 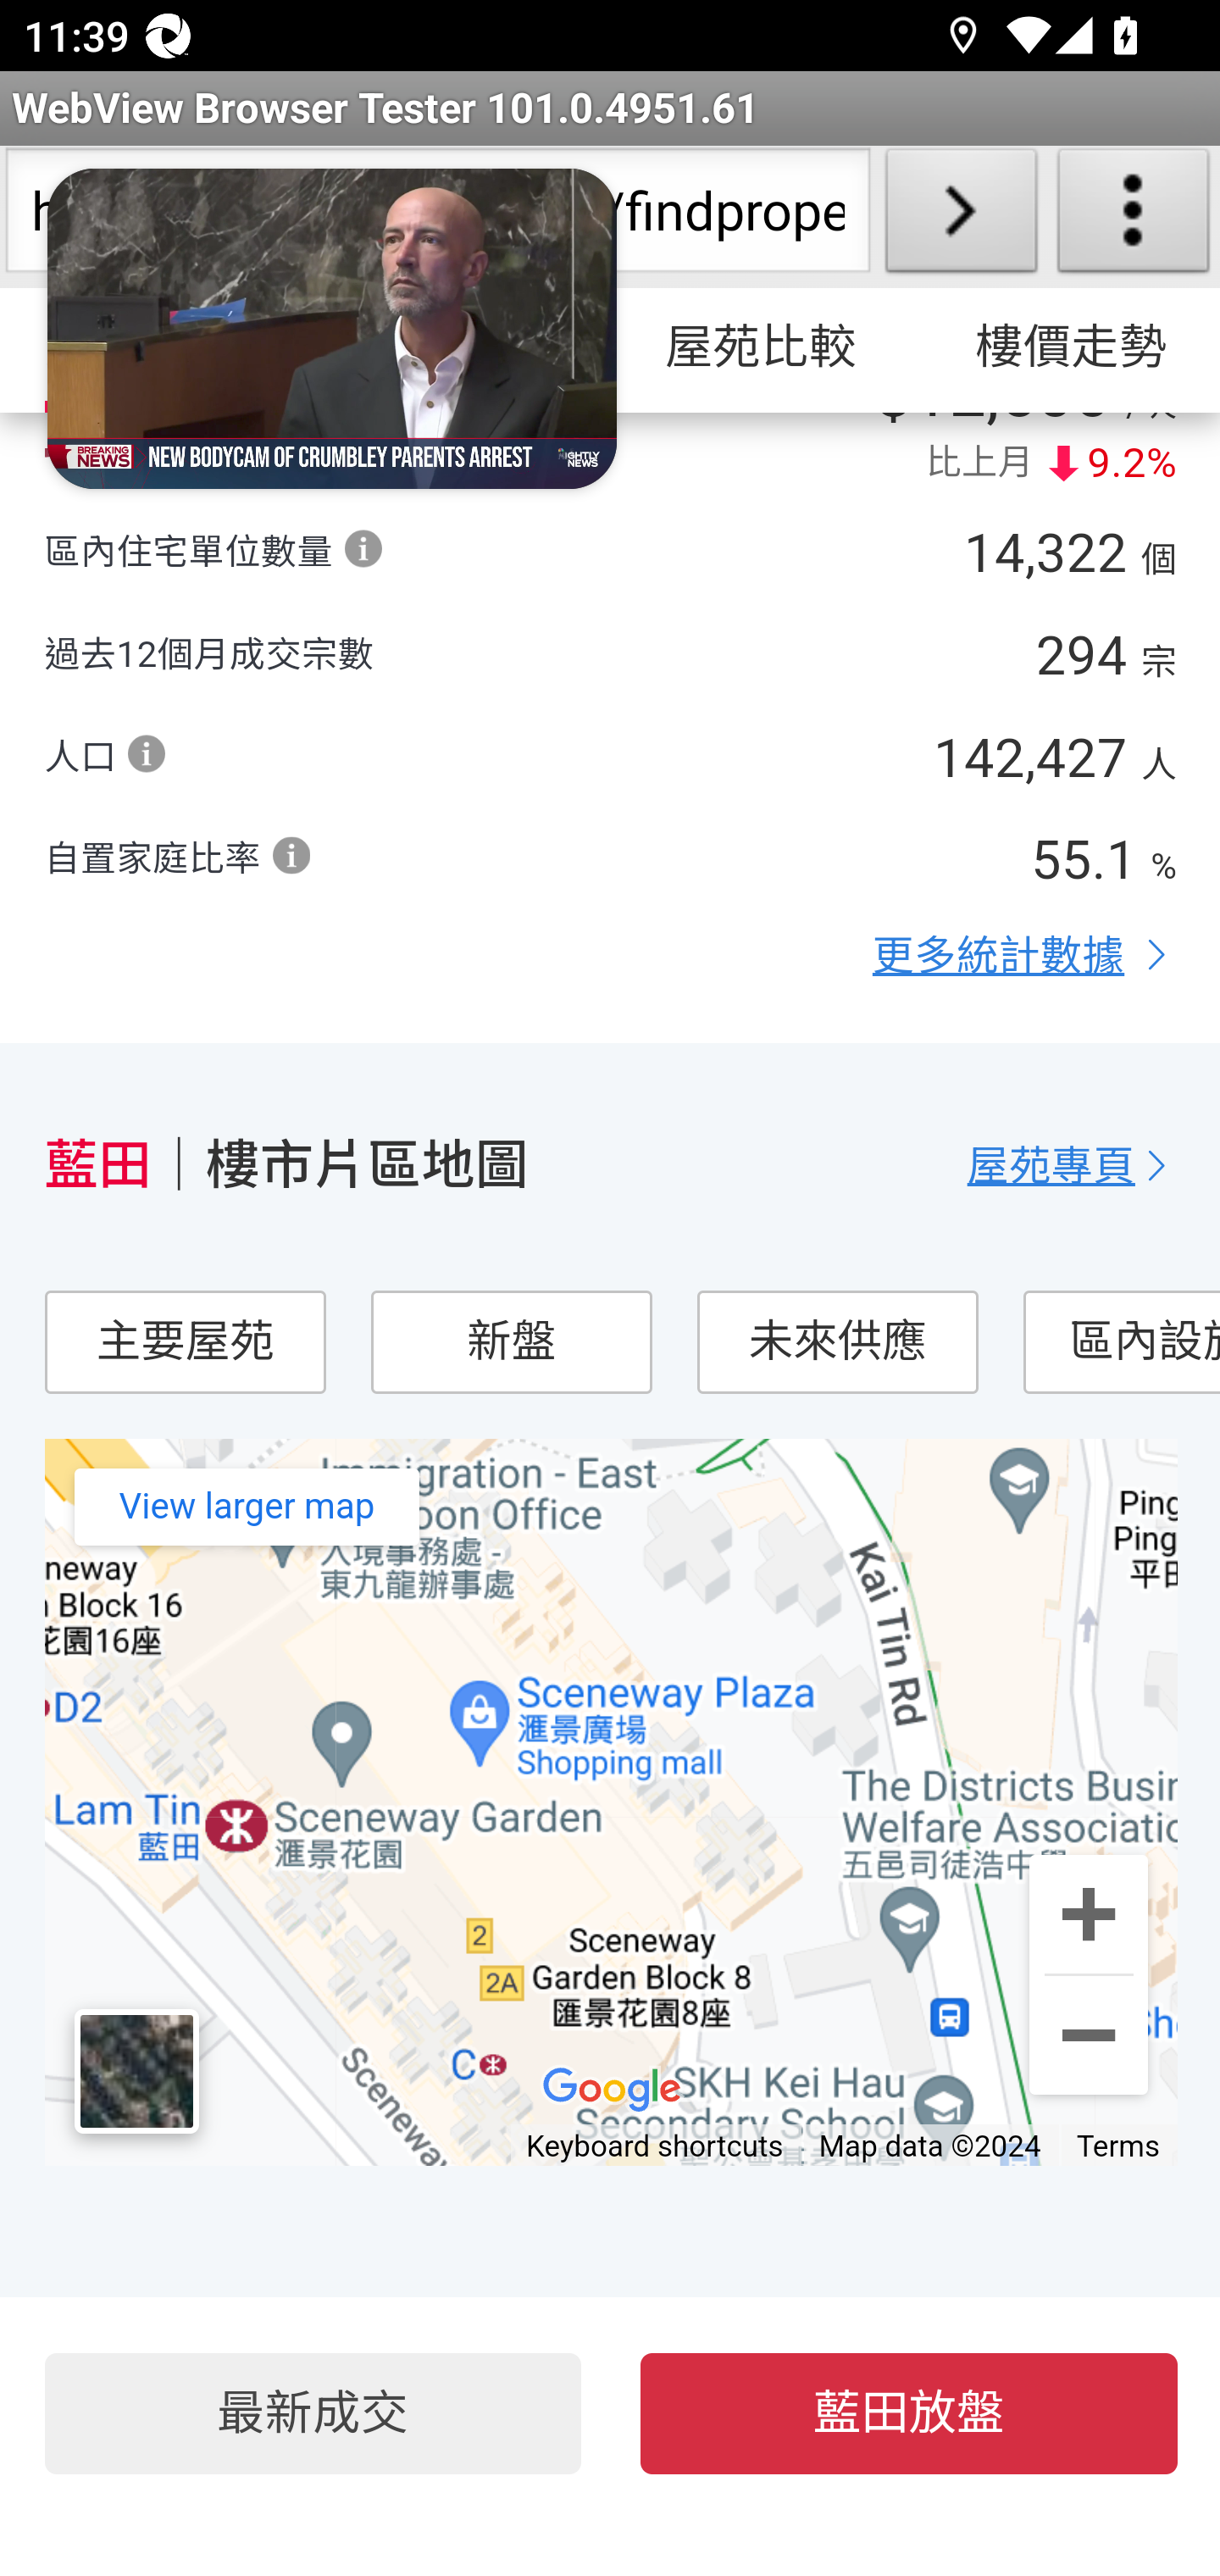 I want to click on 更多統計數據 , so click(x=1025, y=957).